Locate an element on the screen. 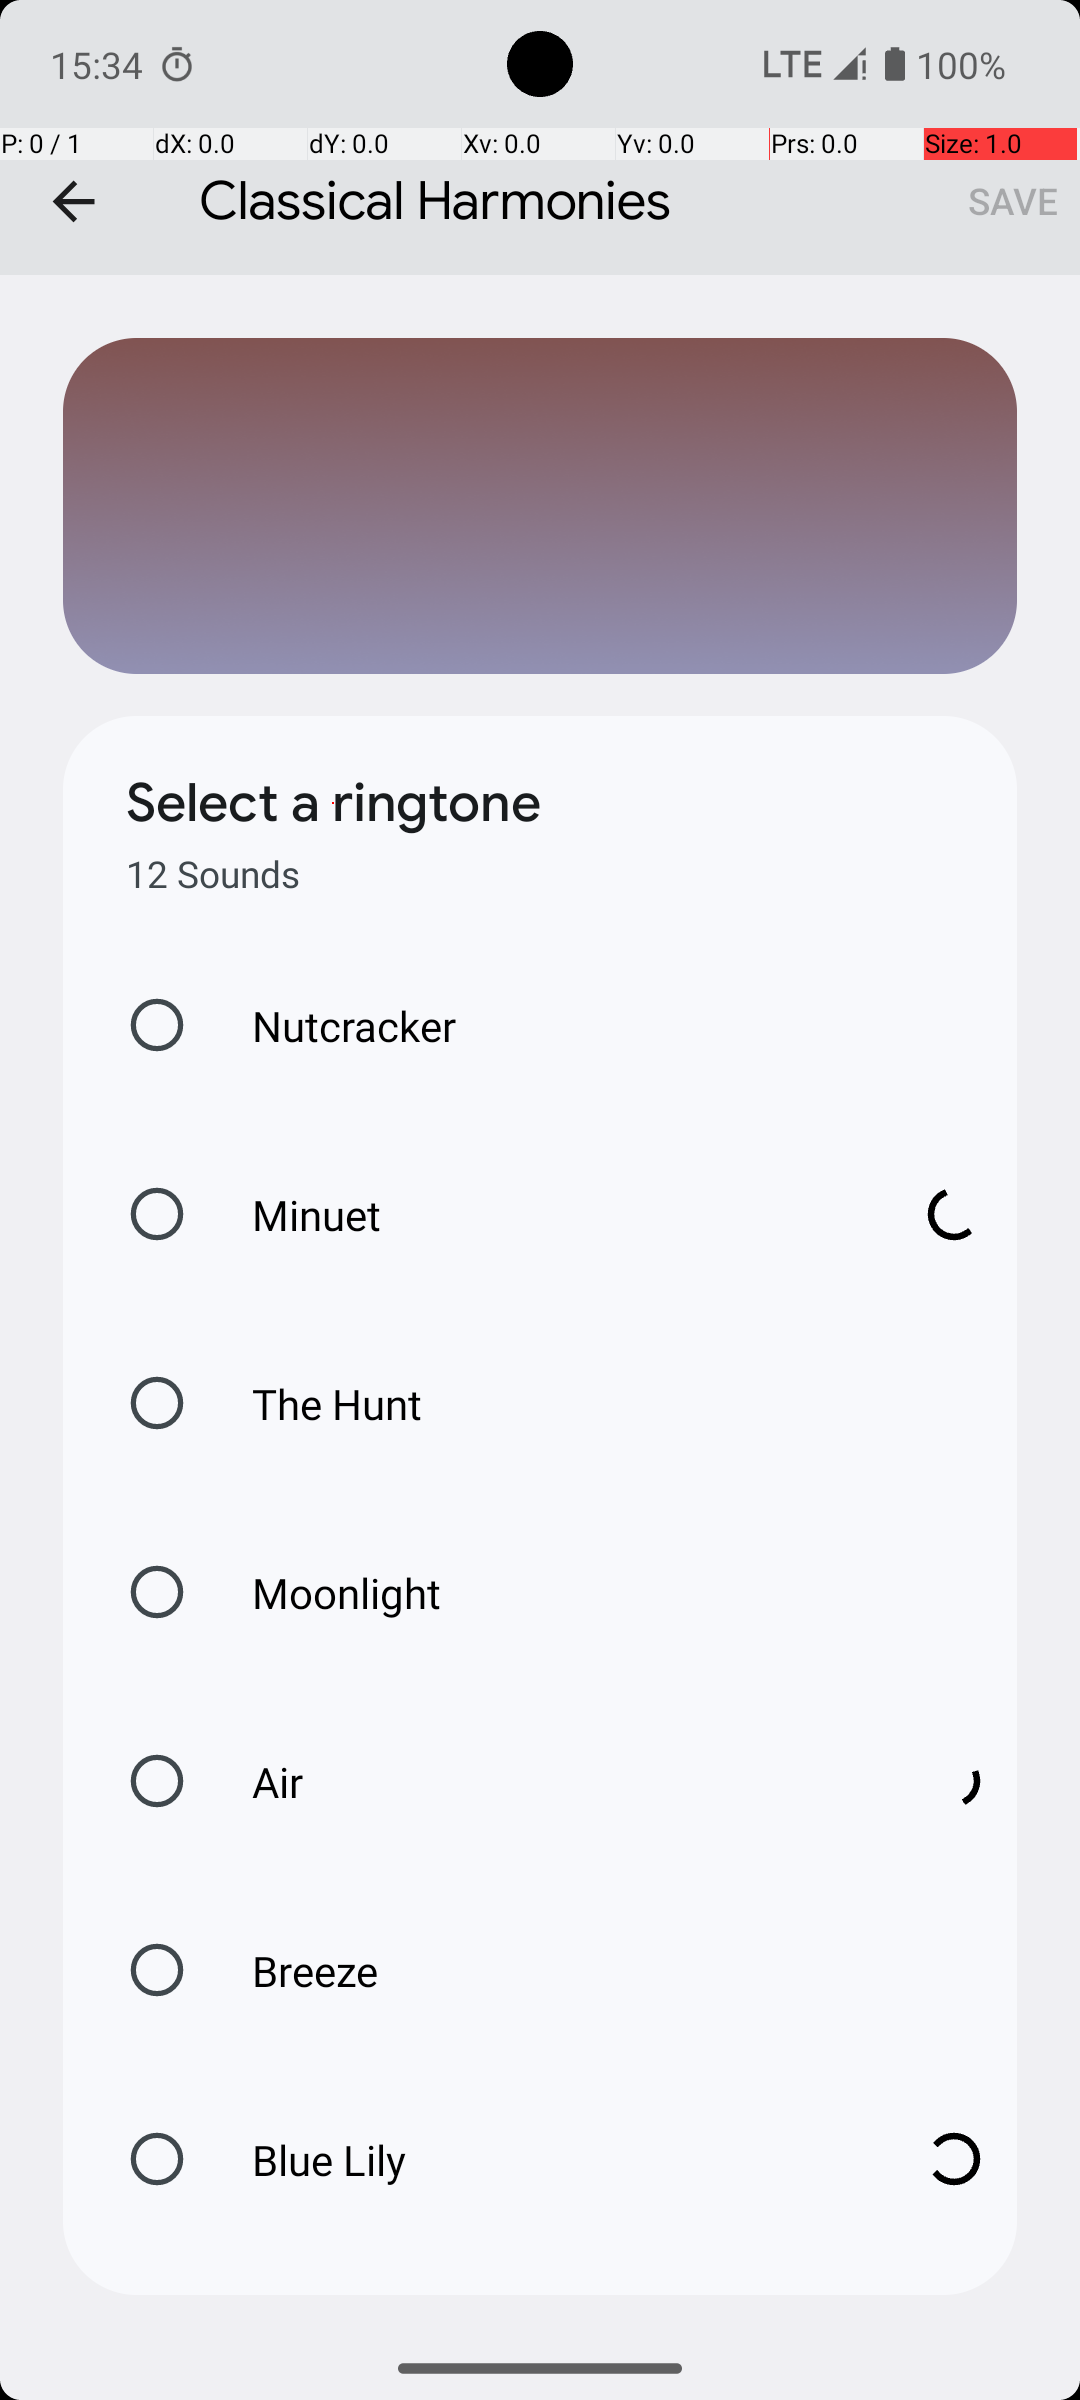  Download in progress is located at coordinates (954, 1214).